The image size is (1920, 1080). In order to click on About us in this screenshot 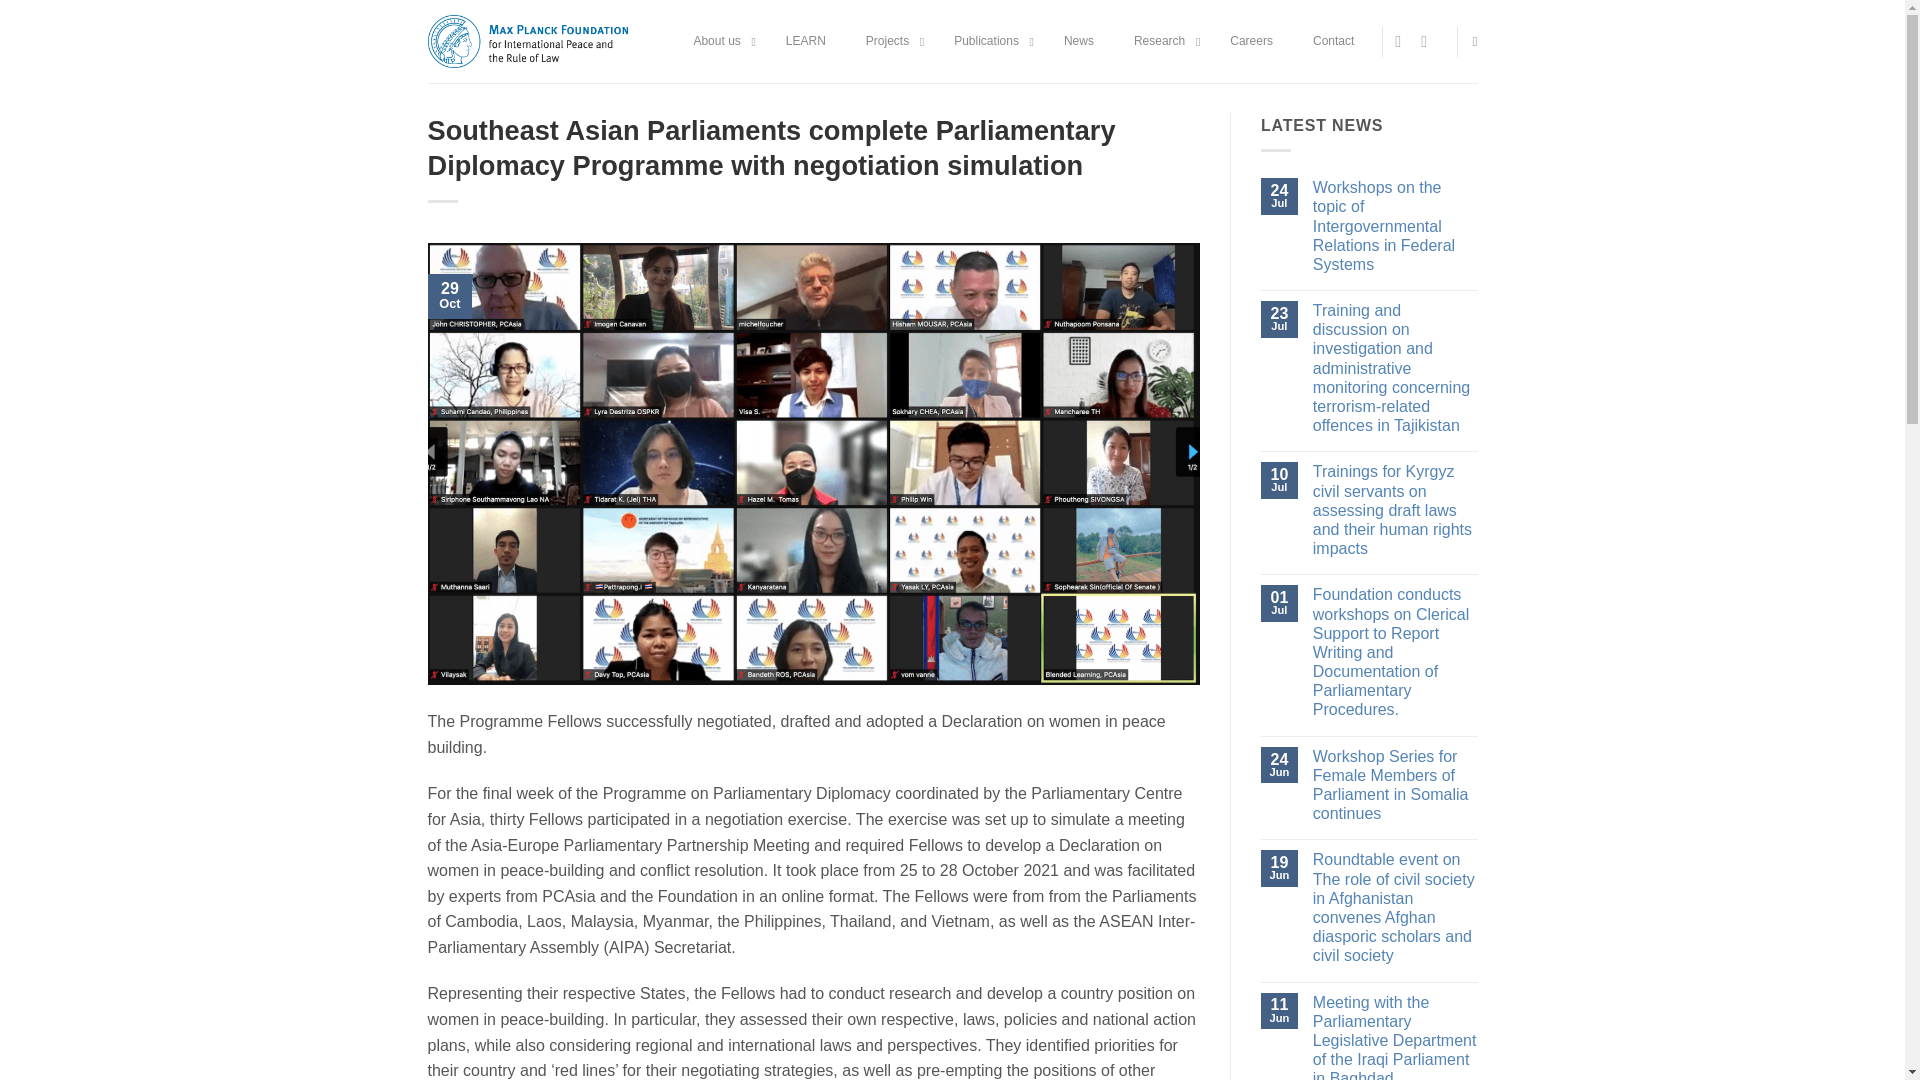, I will do `click(718, 42)`.